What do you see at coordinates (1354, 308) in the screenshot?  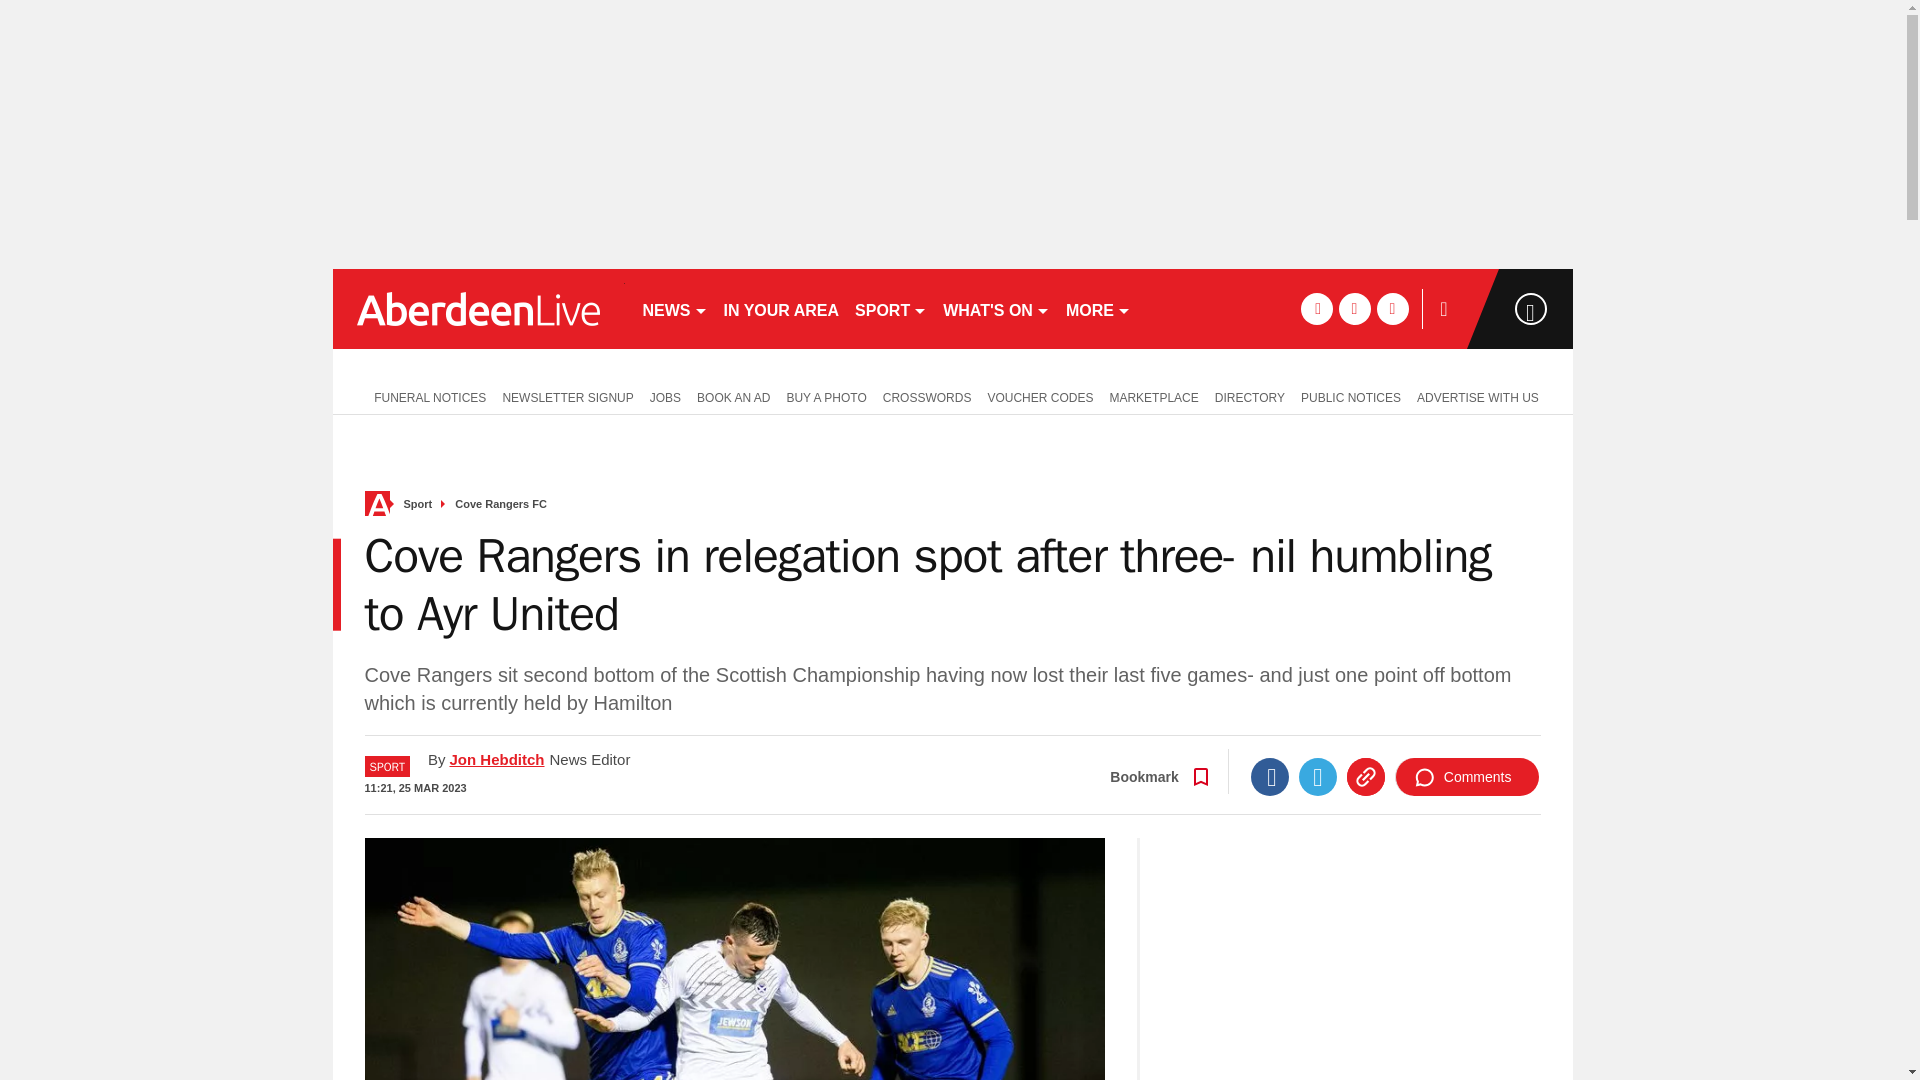 I see `twitter` at bounding box center [1354, 308].